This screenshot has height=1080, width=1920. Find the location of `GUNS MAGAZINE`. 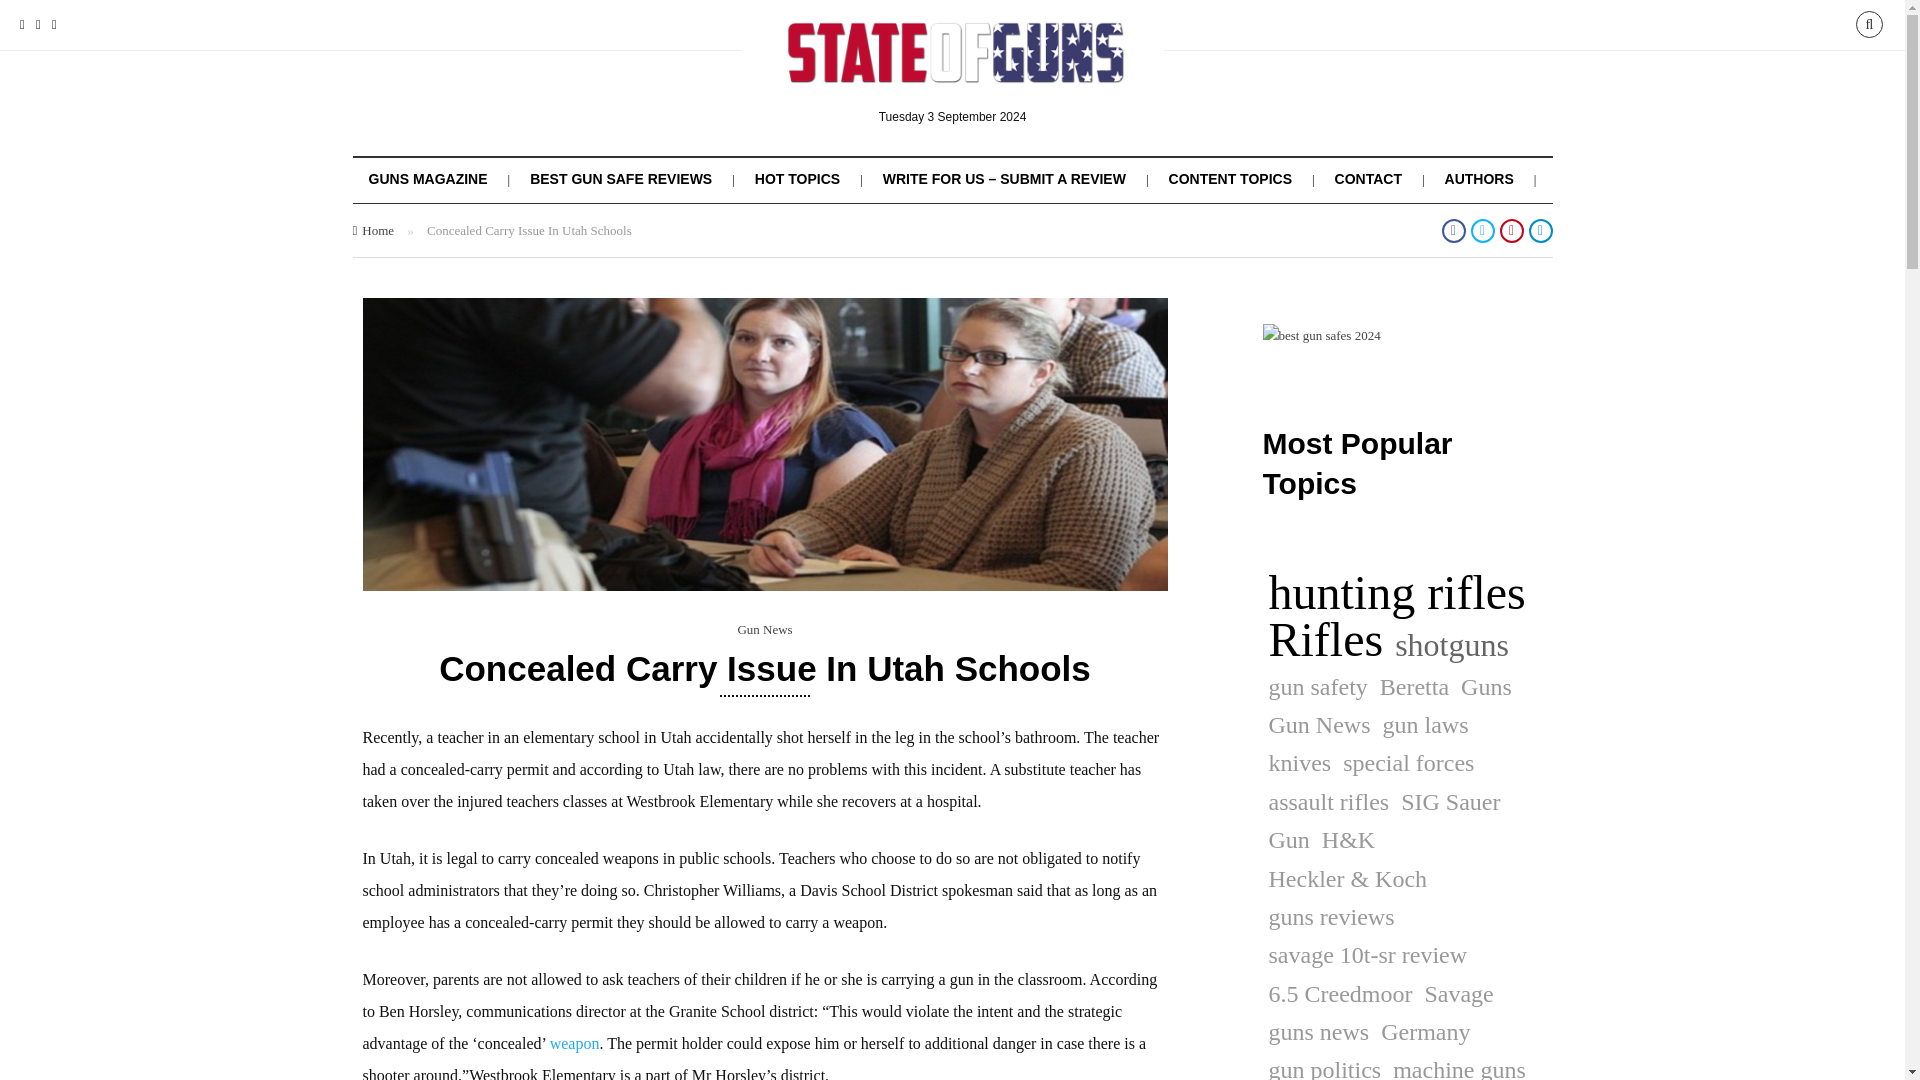

GUNS MAGAZINE is located at coordinates (428, 178).